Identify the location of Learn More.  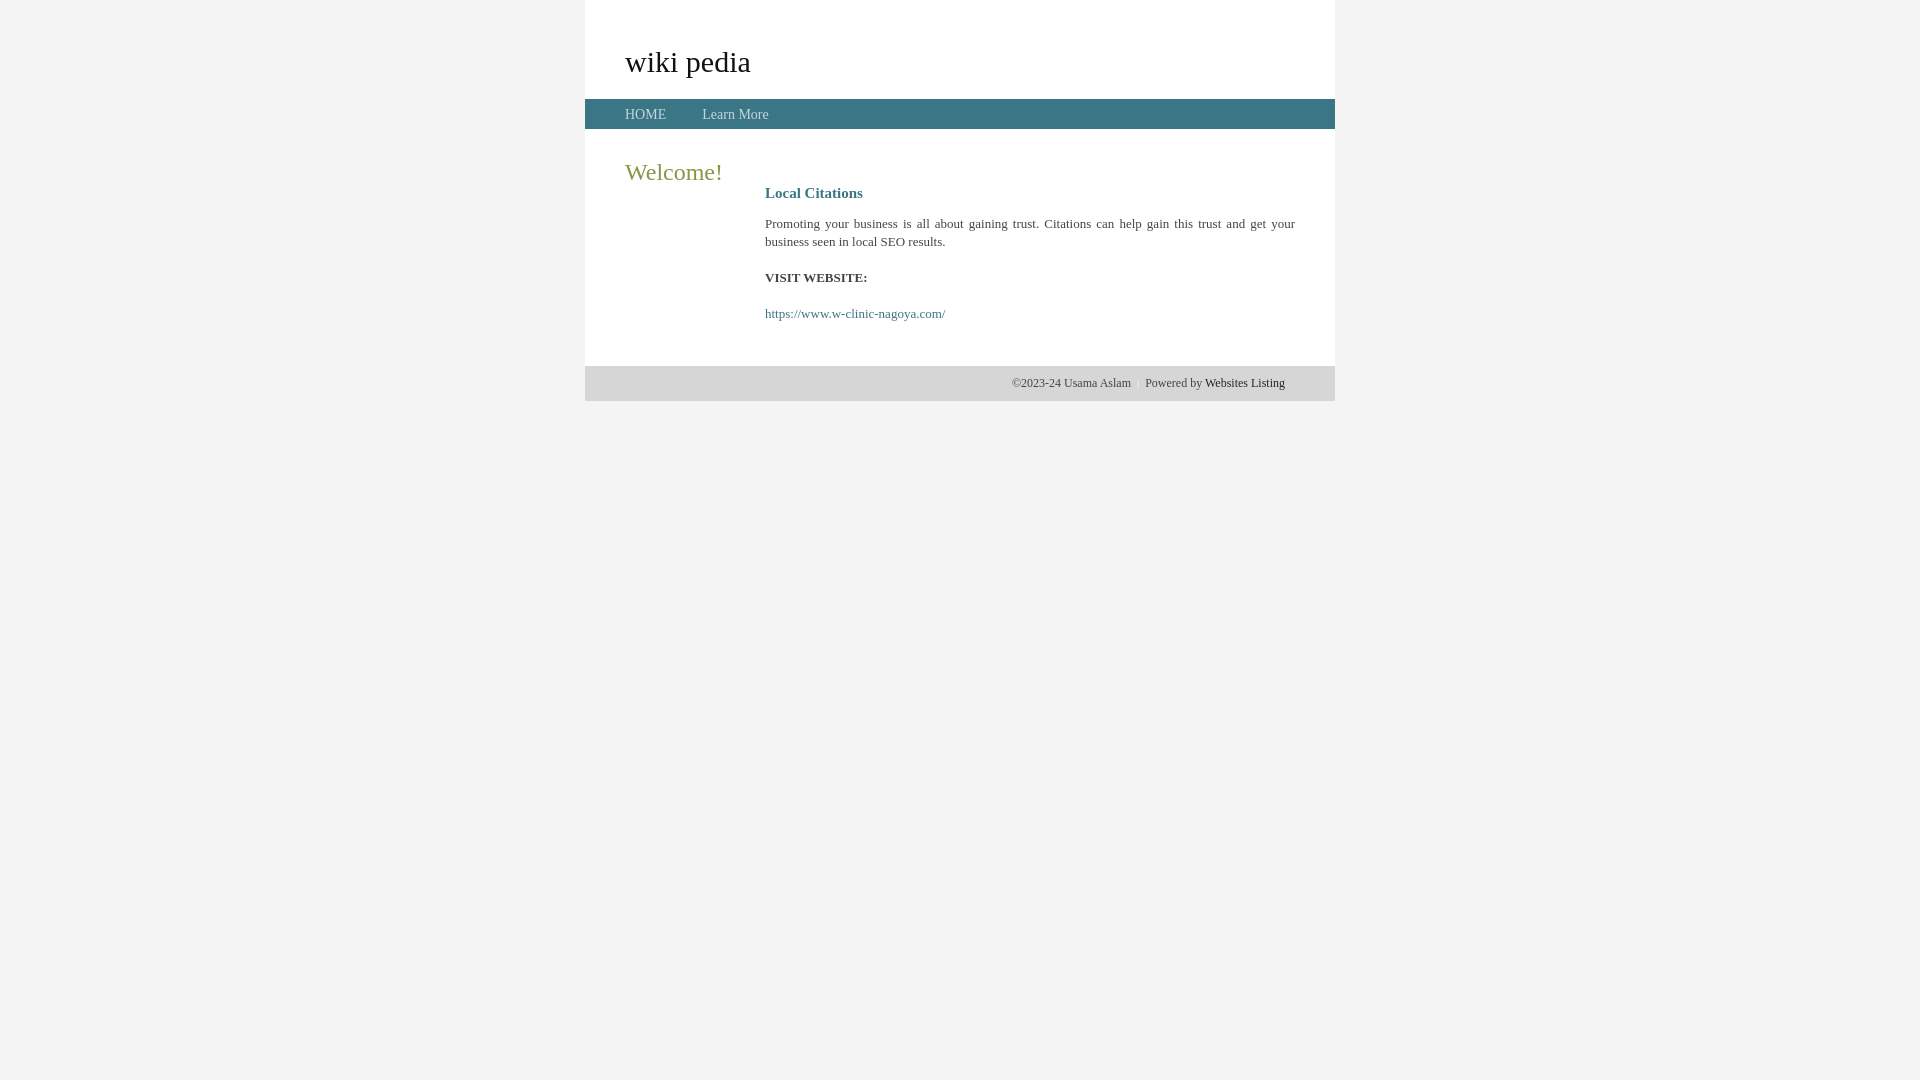
(735, 114).